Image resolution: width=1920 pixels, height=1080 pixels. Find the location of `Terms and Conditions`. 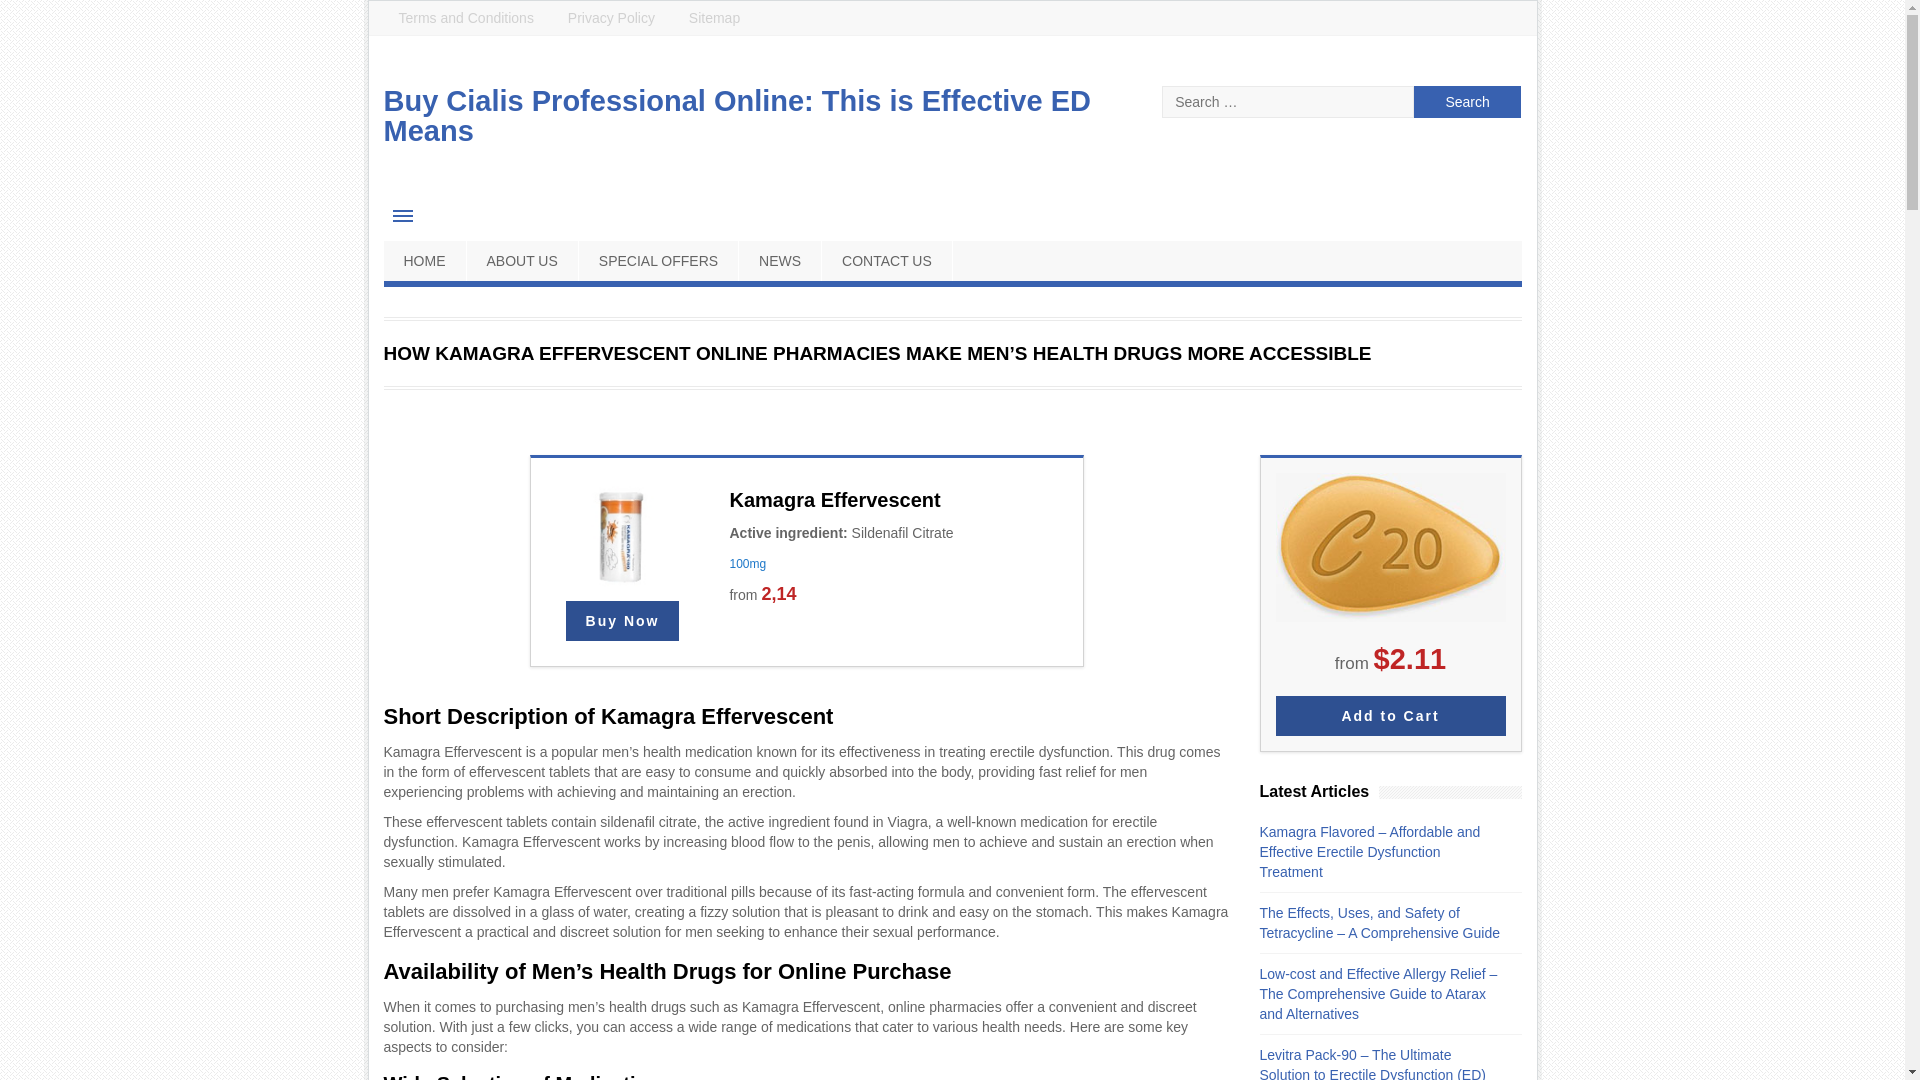

Terms and Conditions is located at coordinates (466, 18).